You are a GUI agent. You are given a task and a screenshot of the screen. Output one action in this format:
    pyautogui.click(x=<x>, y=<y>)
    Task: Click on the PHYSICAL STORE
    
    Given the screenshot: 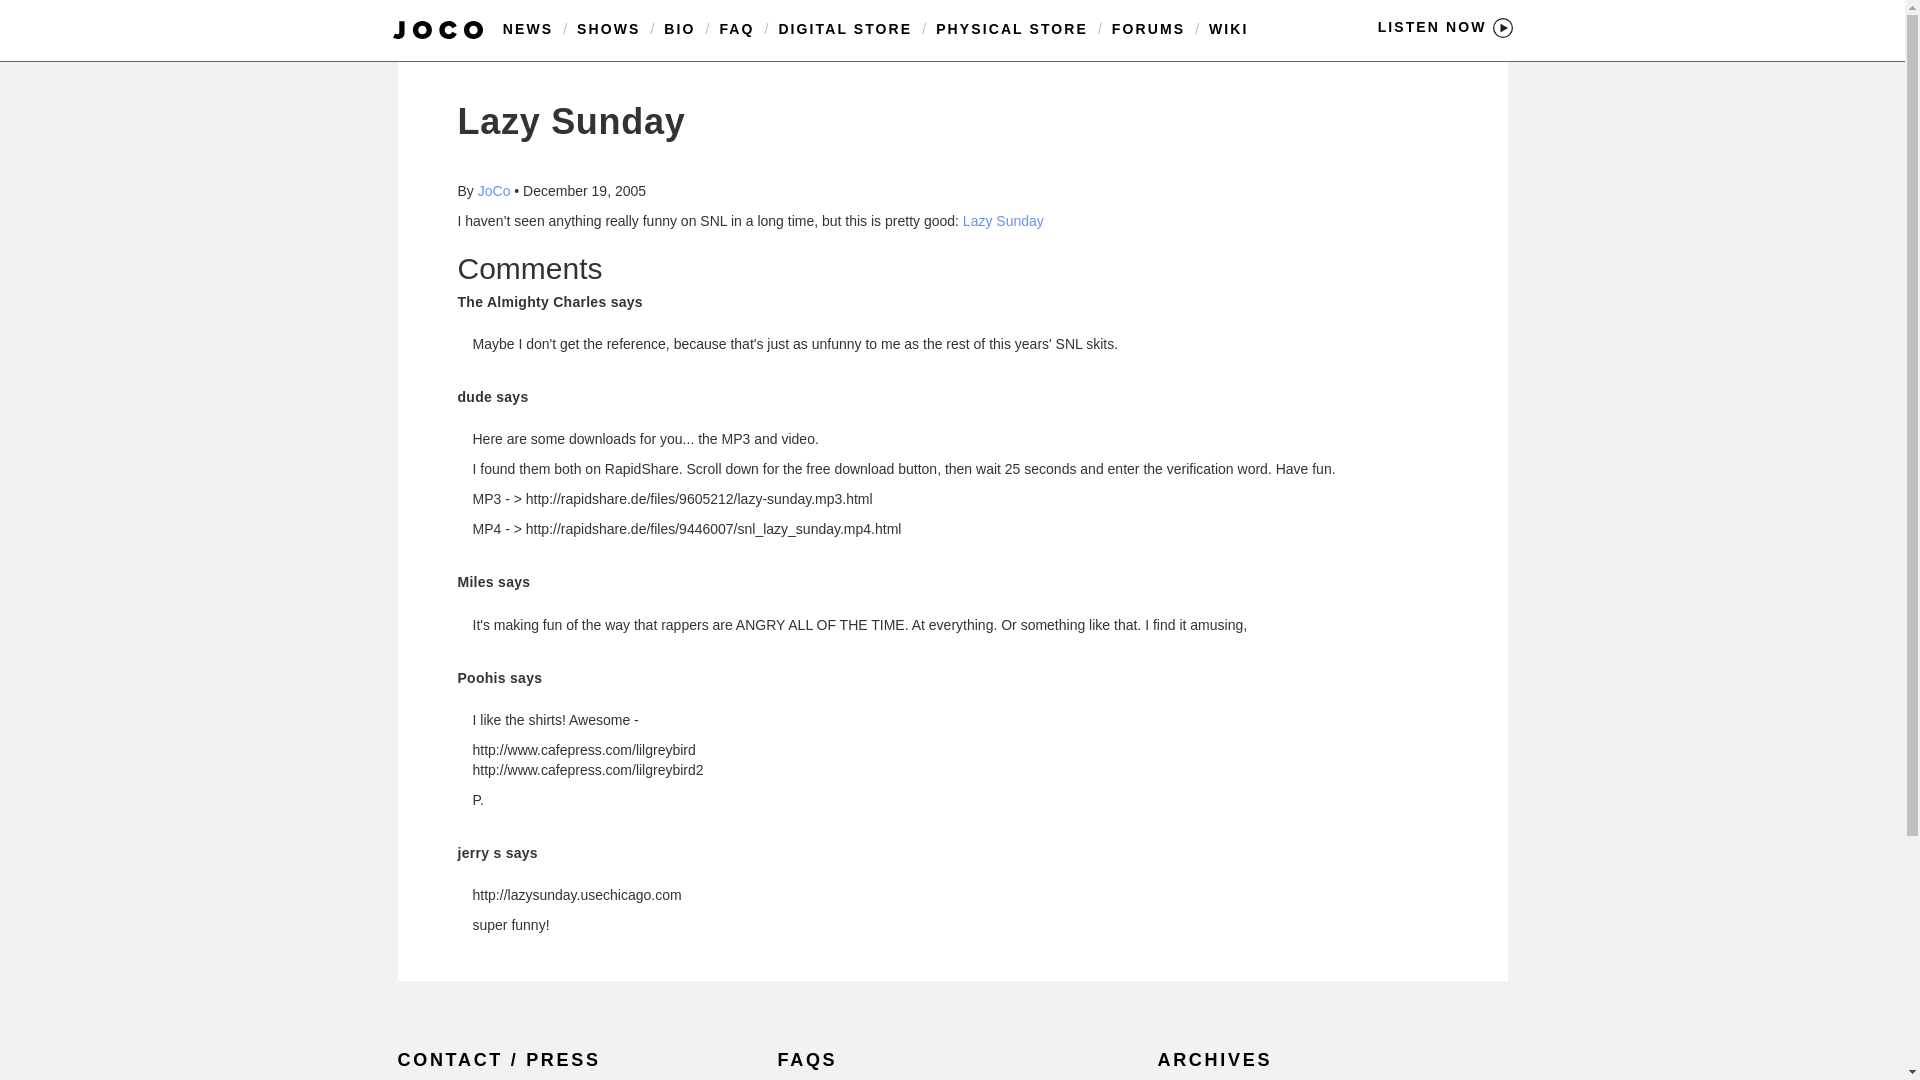 What is the action you would take?
    pyautogui.click(x=1012, y=28)
    